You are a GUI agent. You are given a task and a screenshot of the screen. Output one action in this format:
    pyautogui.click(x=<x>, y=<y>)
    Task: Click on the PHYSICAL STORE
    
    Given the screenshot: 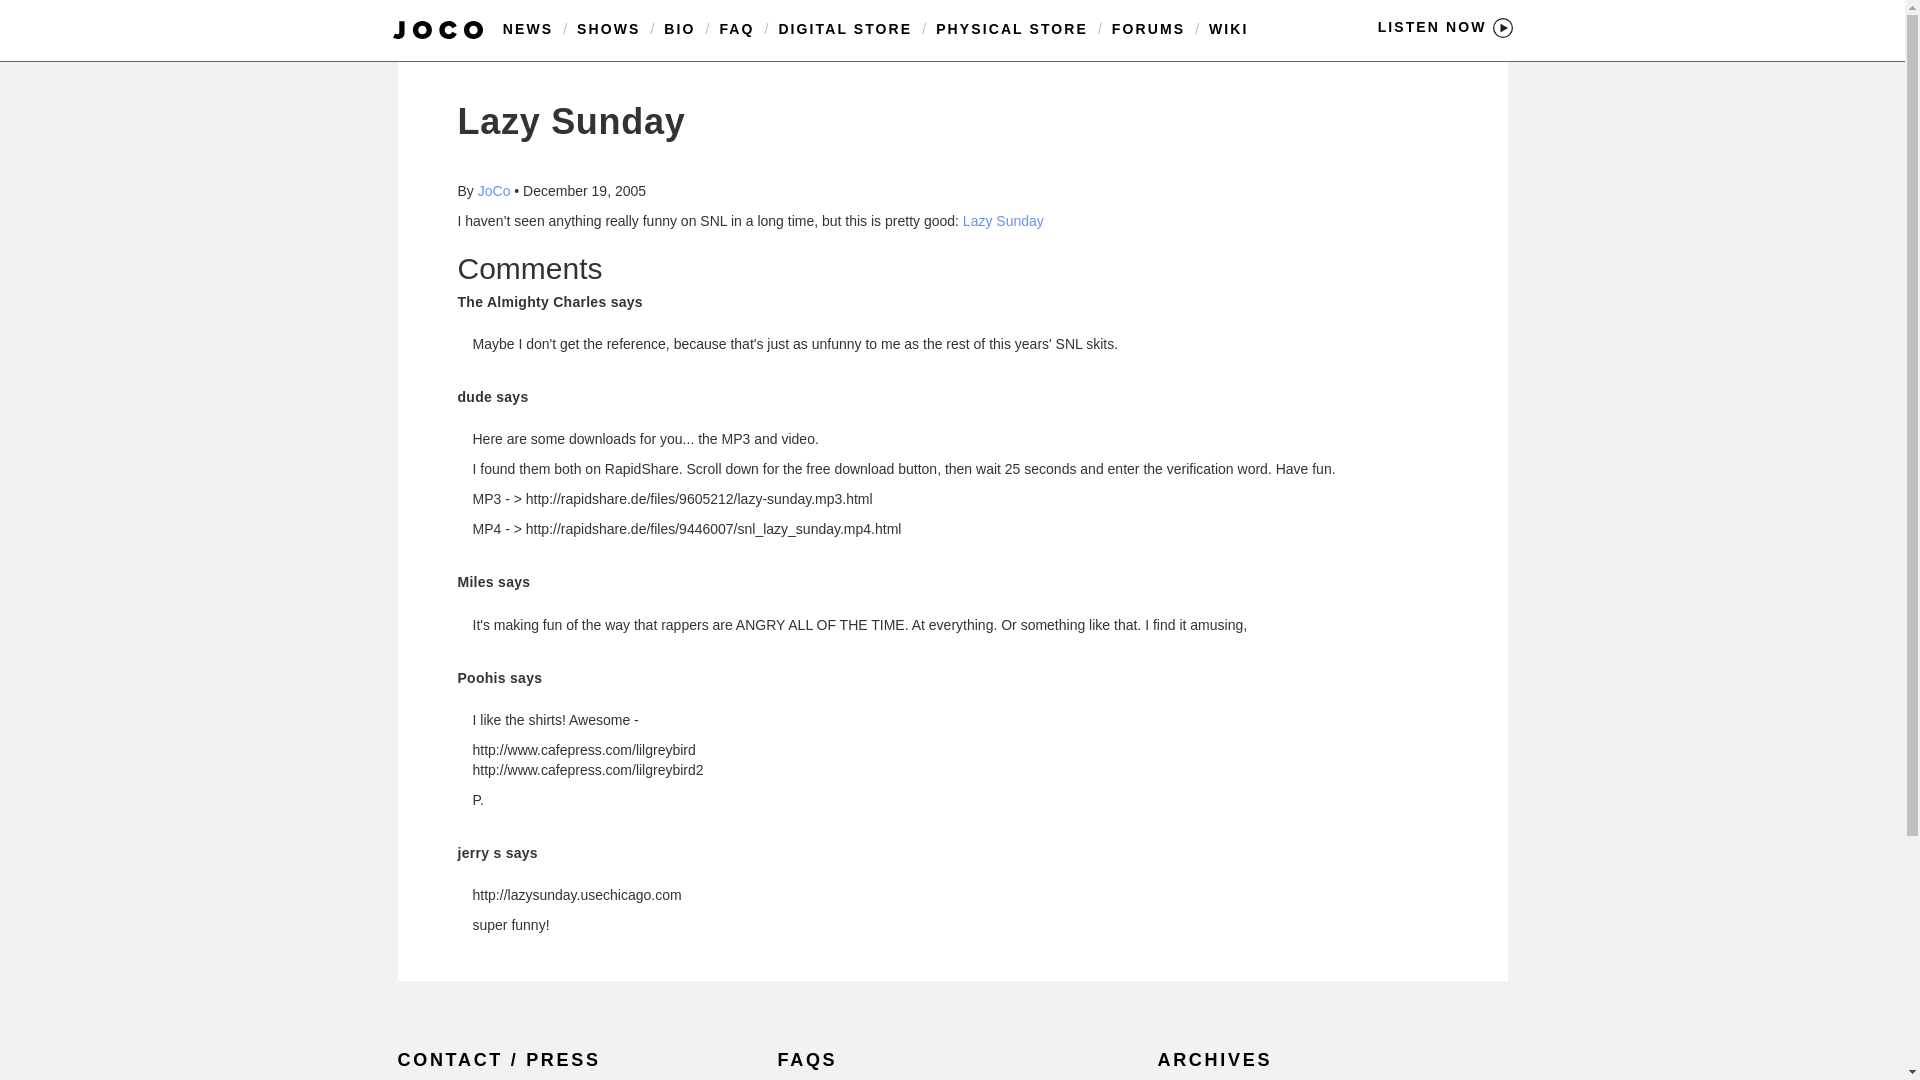 What is the action you would take?
    pyautogui.click(x=1012, y=28)
    